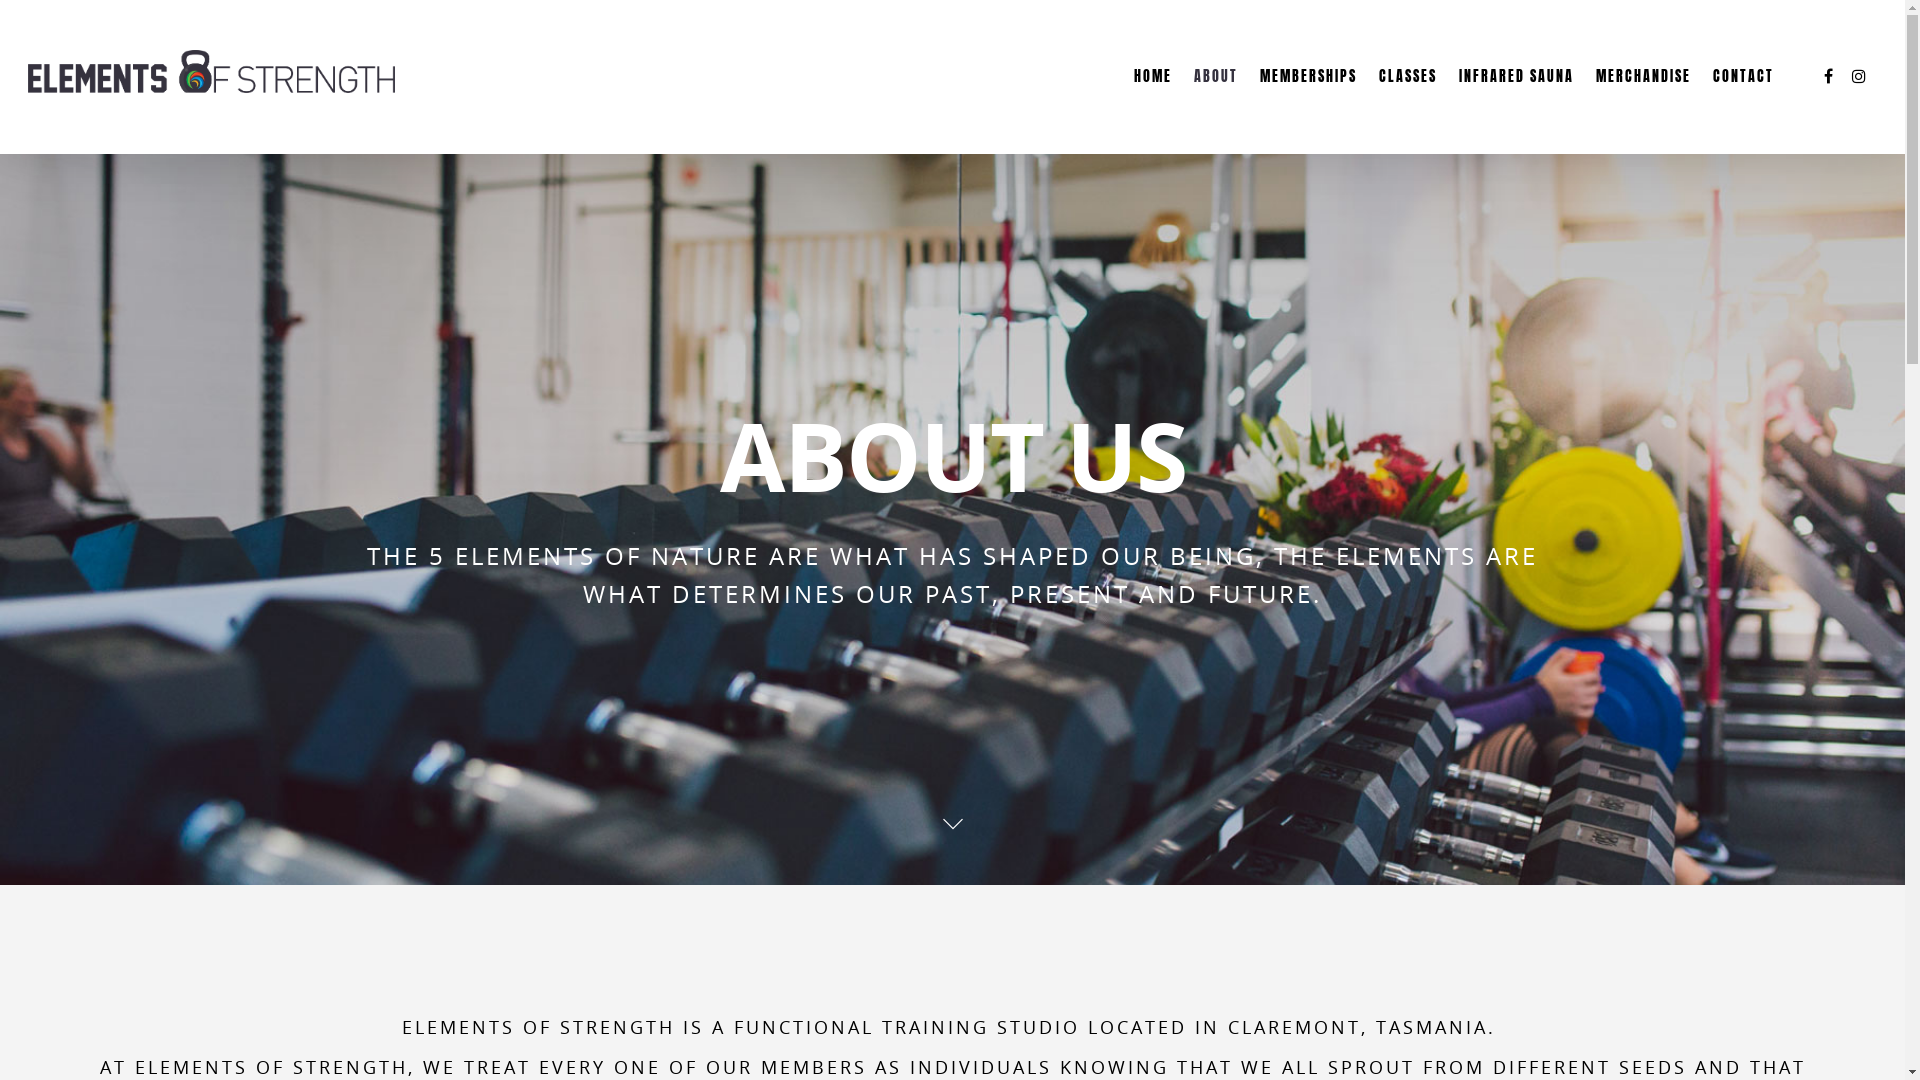  I want to click on BROKENIMAGE Creative, so click(556, 1048).